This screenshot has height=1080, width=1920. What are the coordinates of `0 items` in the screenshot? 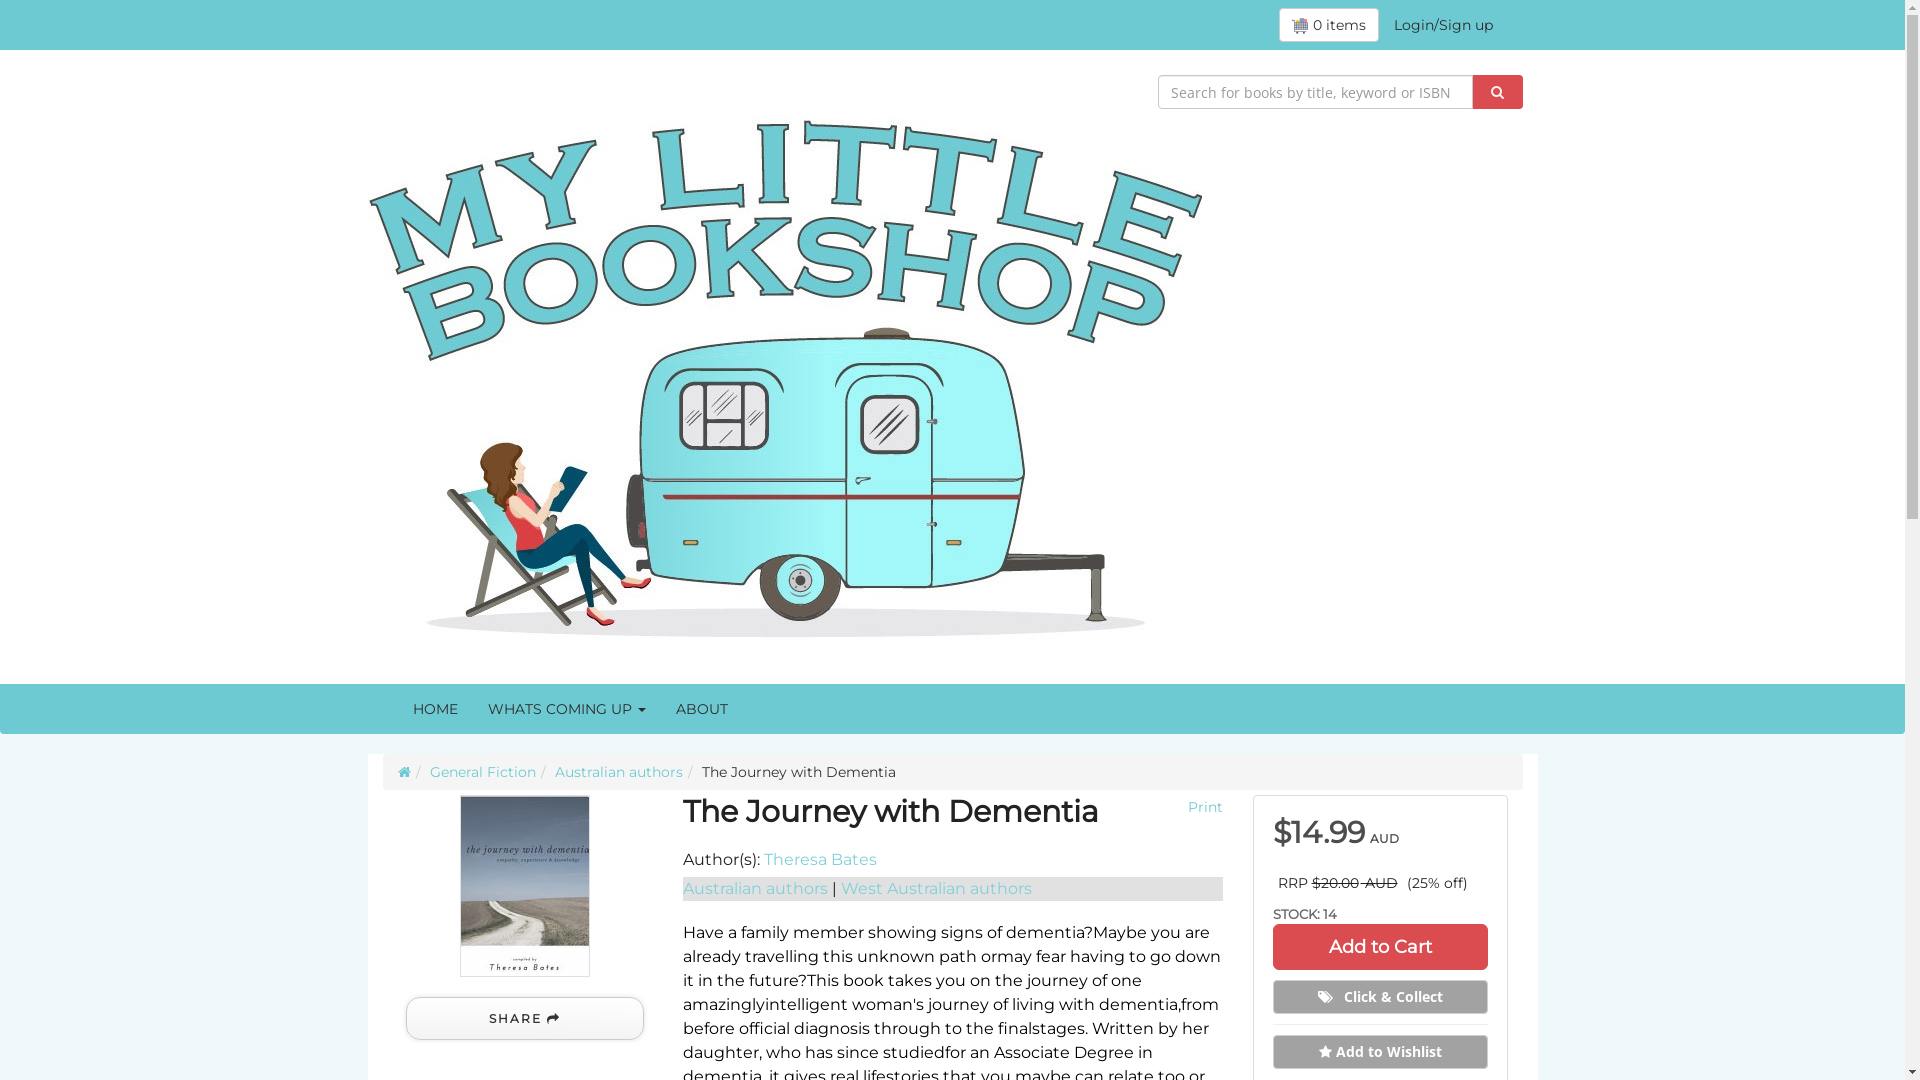 It's located at (1328, 25).